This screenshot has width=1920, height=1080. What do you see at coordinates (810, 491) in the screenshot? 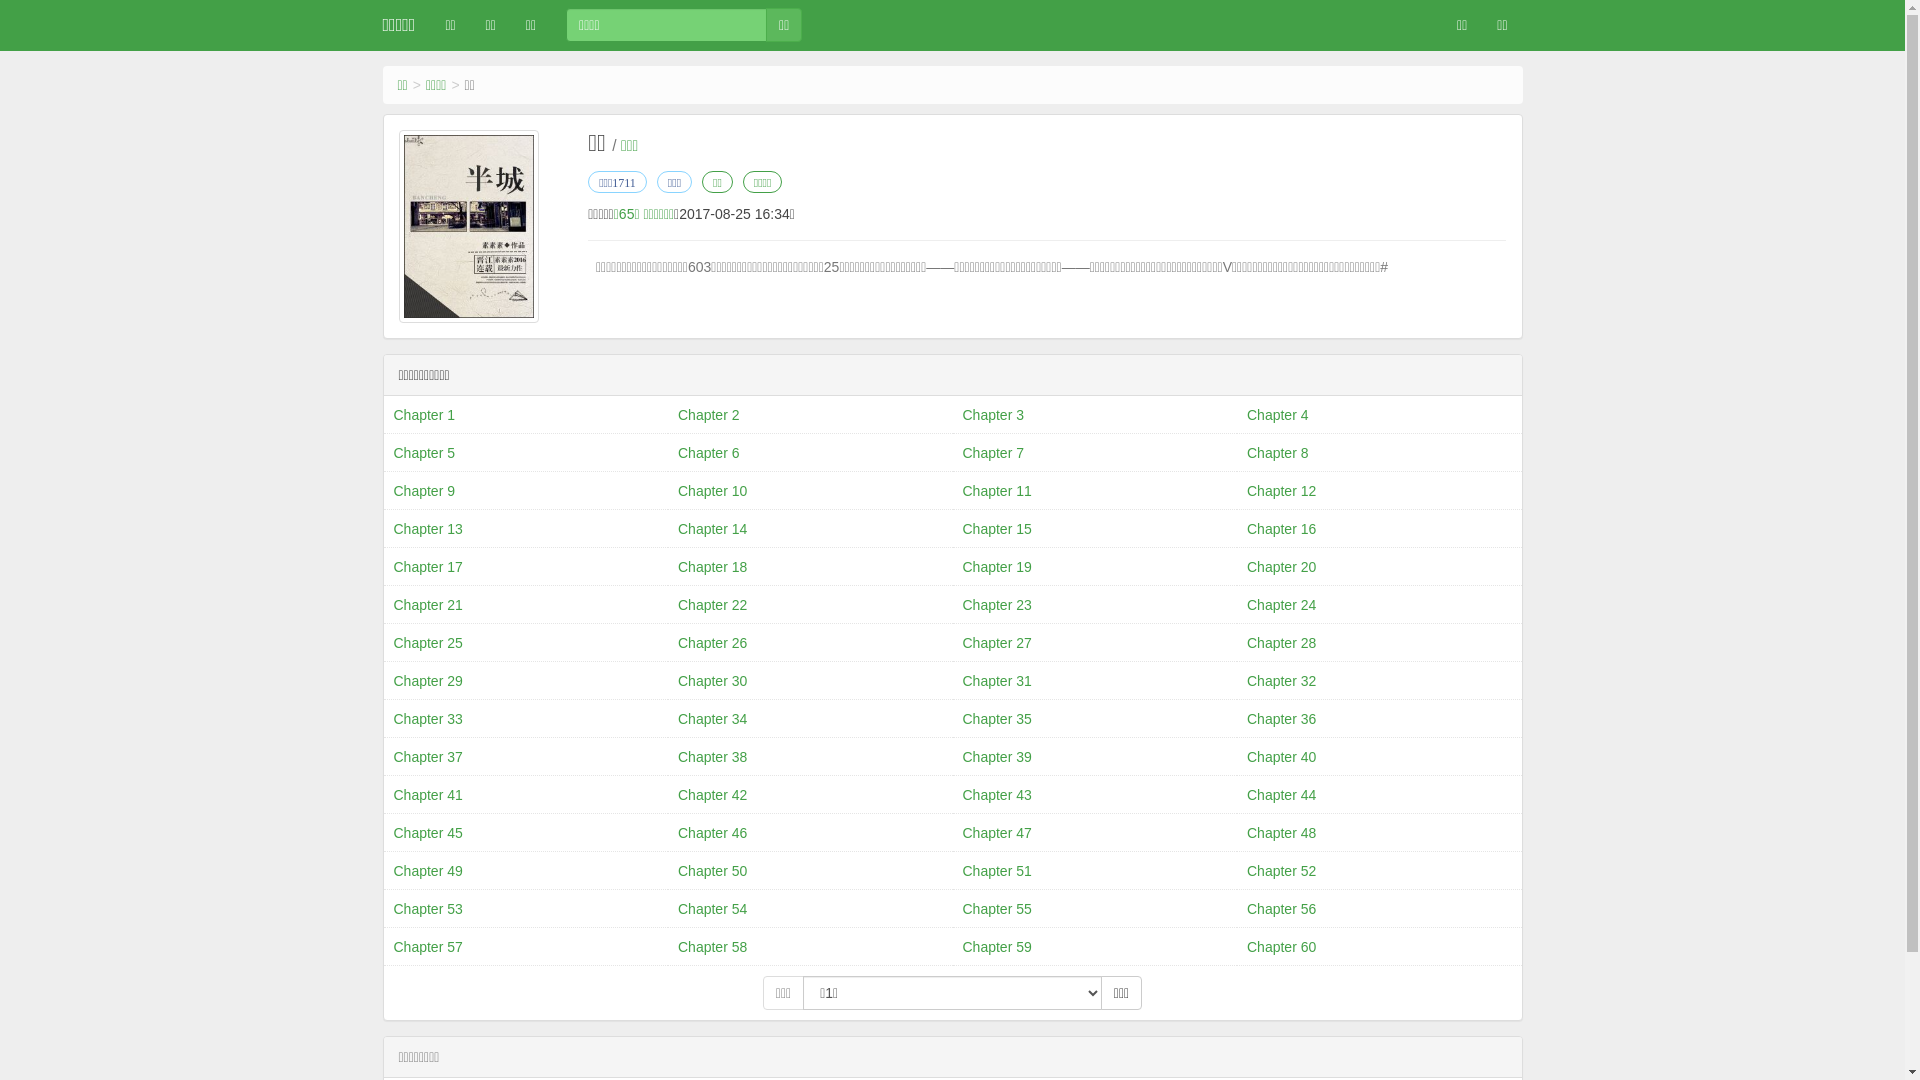
I see `Chapter 10` at bounding box center [810, 491].